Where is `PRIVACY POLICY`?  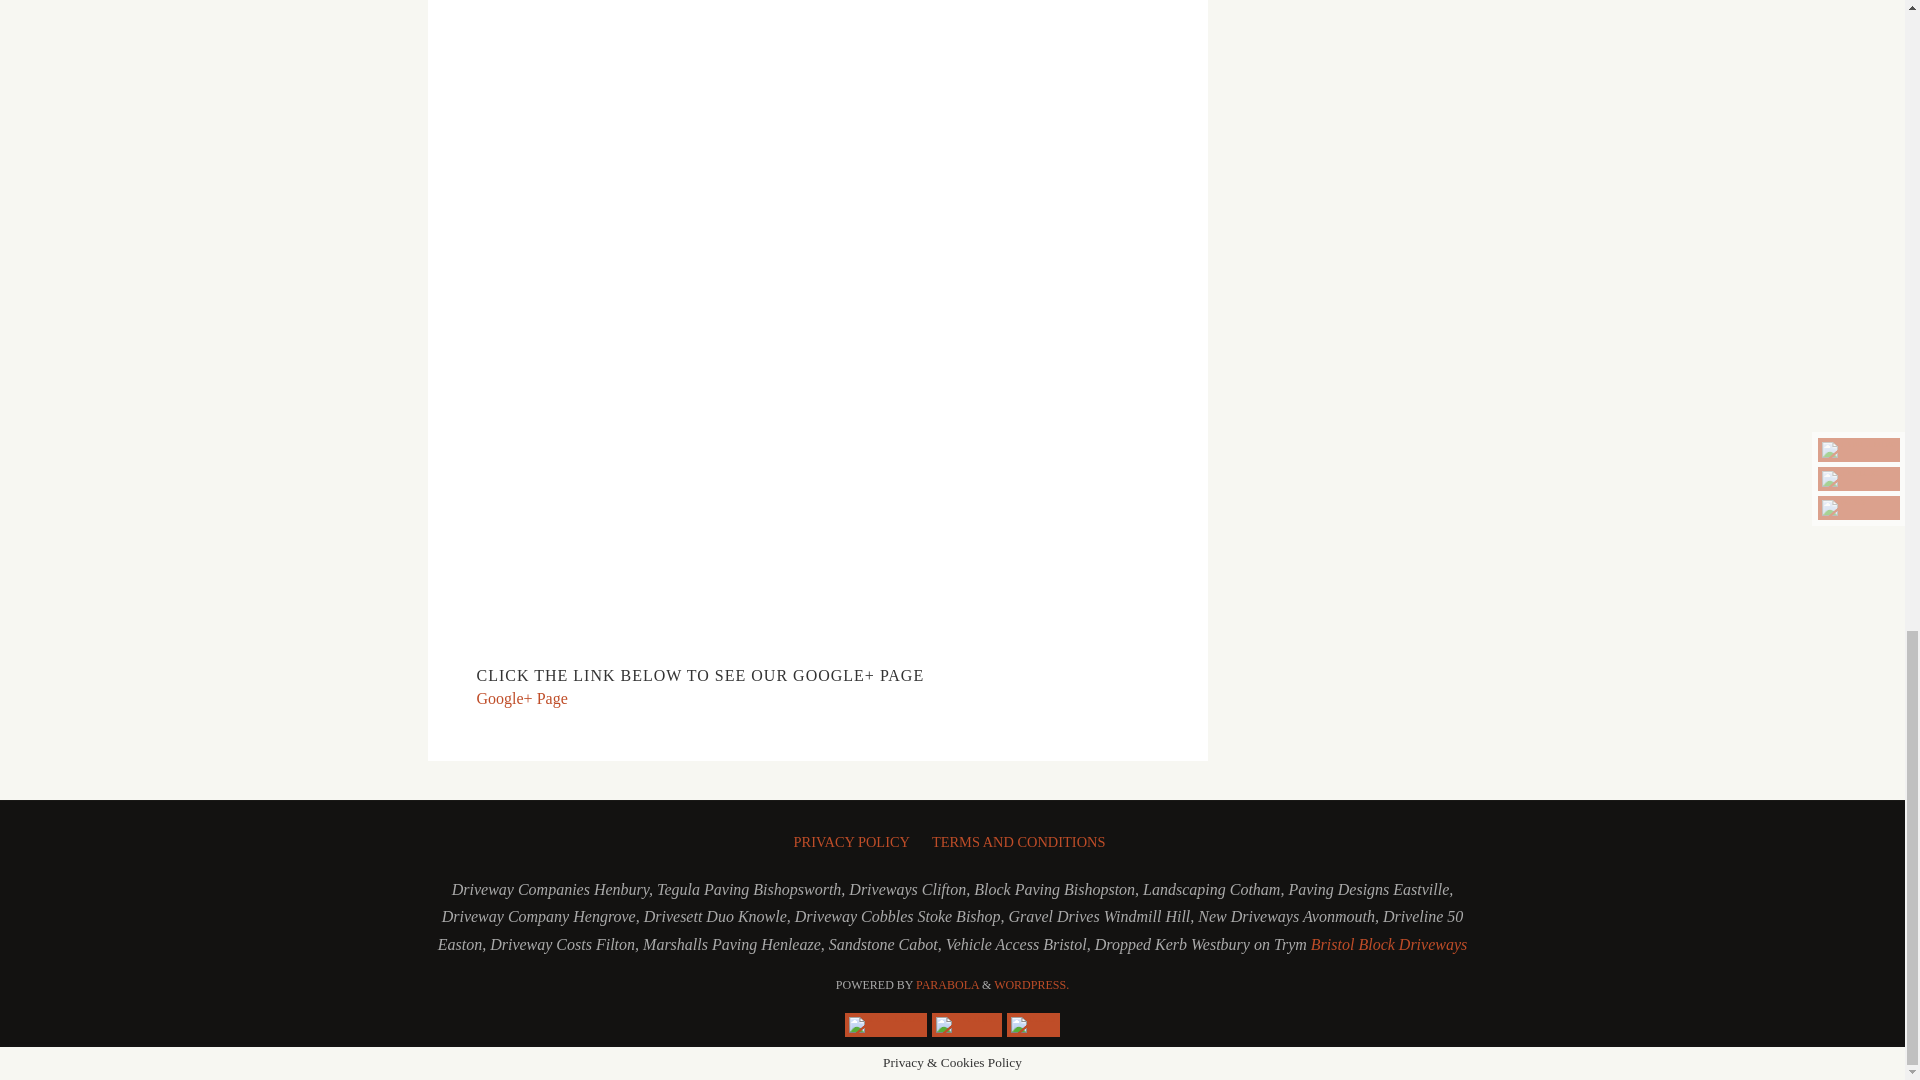
PRIVACY POLICY is located at coordinates (856, 838).